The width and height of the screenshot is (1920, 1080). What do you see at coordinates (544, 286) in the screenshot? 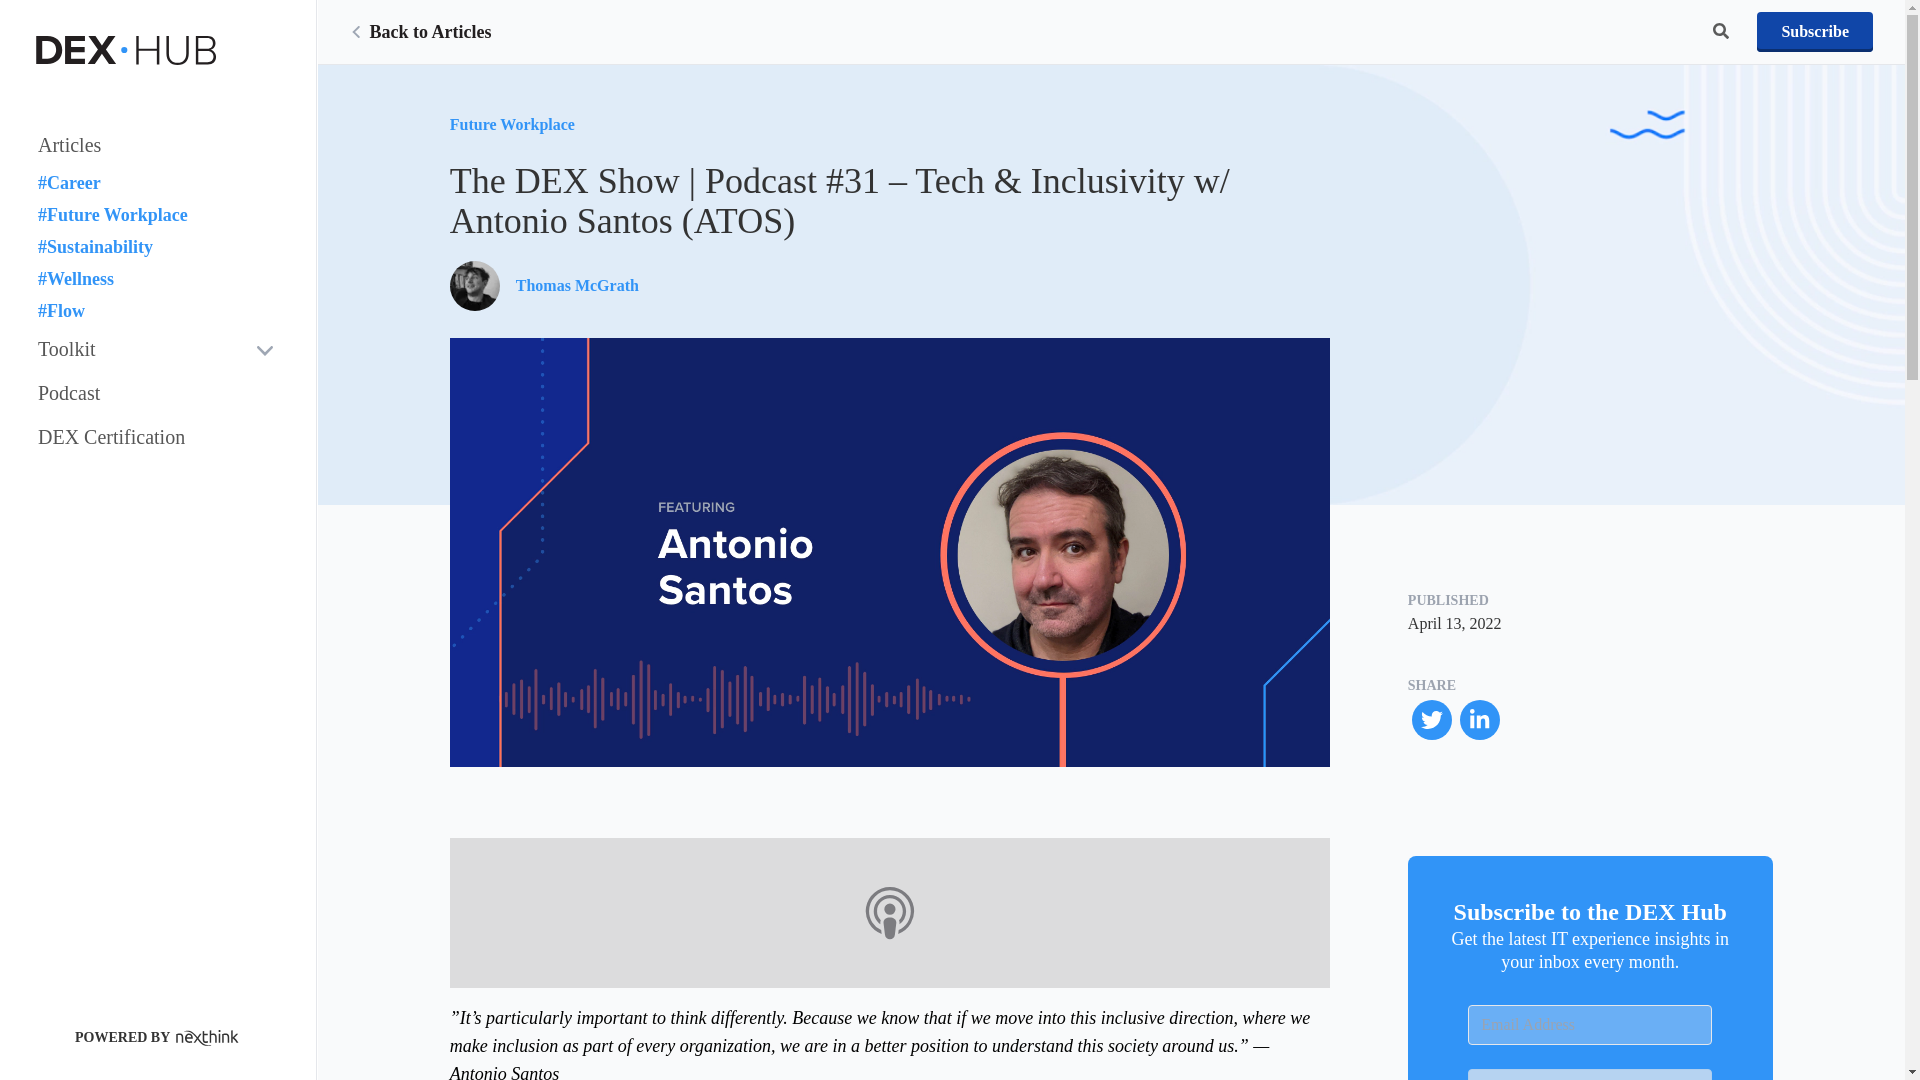
I see `Thomas McGrath` at bounding box center [544, 286].